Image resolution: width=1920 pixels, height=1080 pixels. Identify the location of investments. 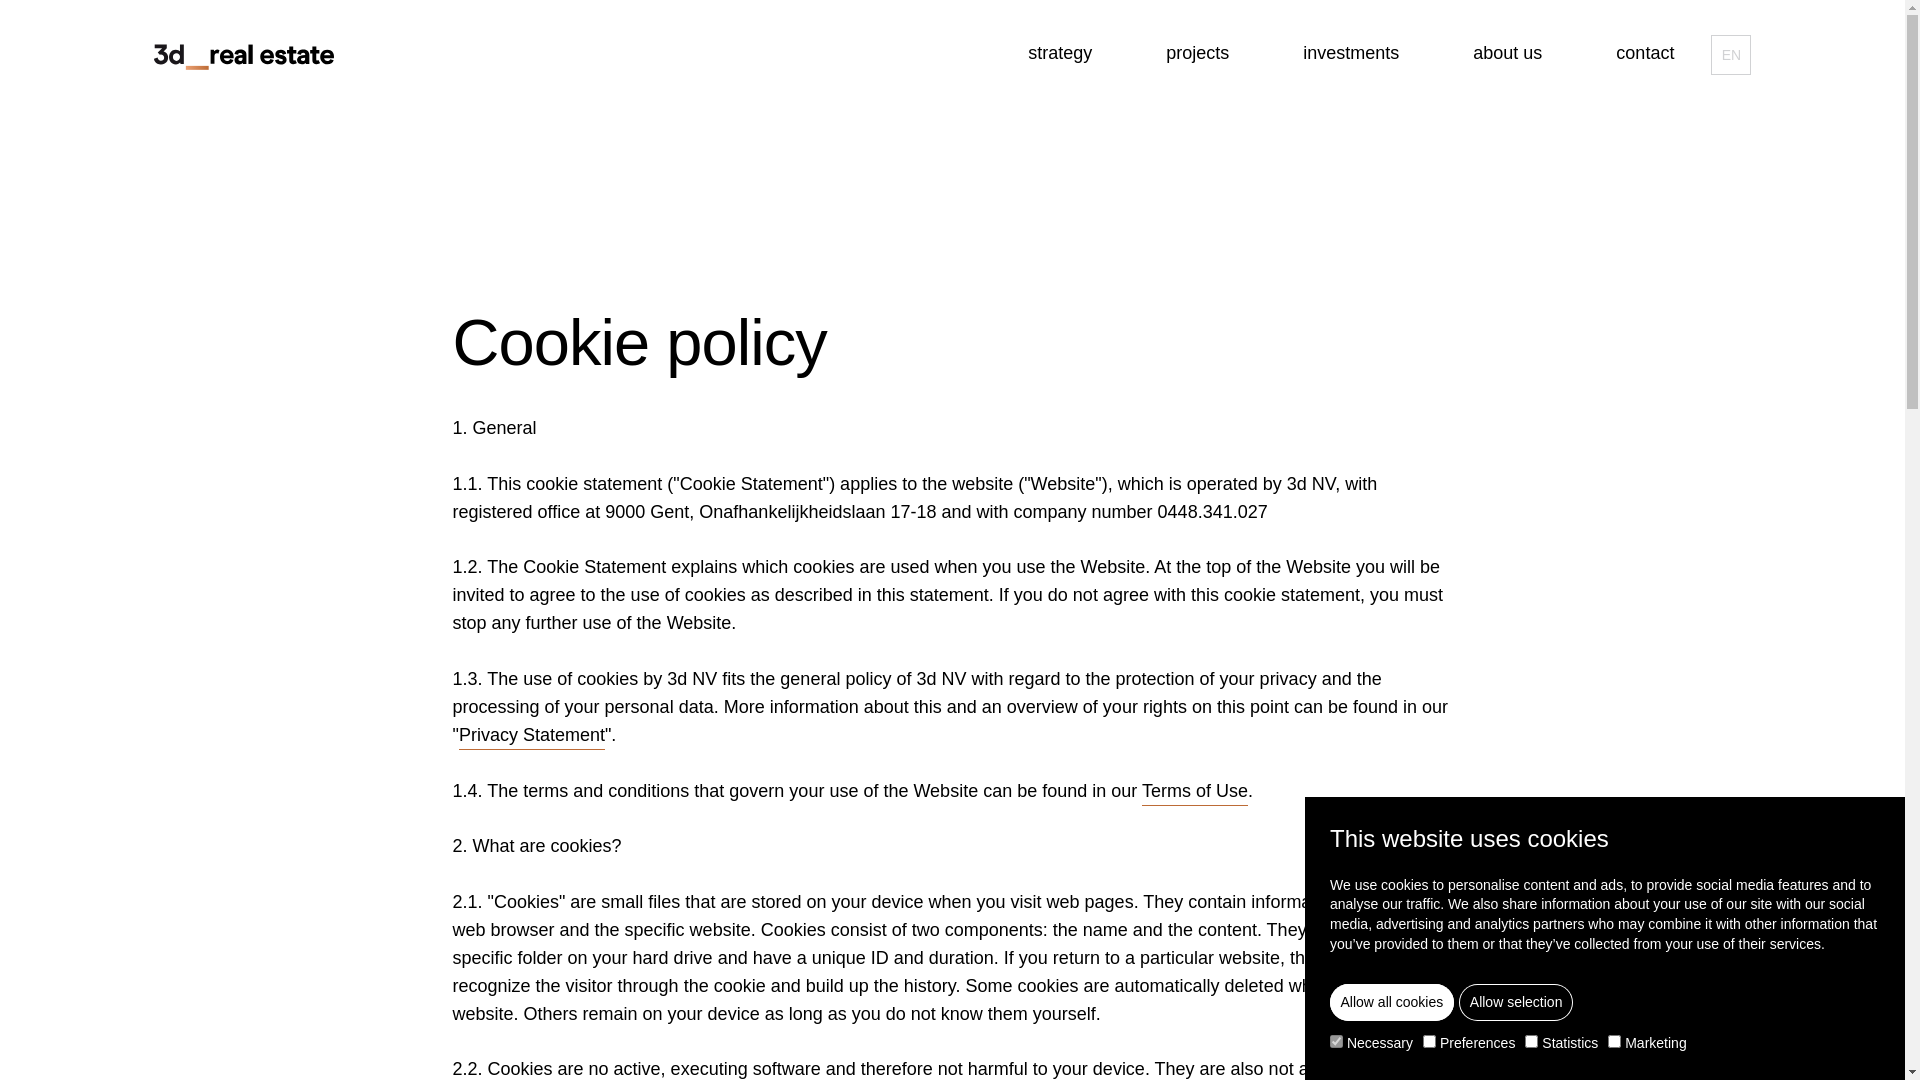
(1351, 54).